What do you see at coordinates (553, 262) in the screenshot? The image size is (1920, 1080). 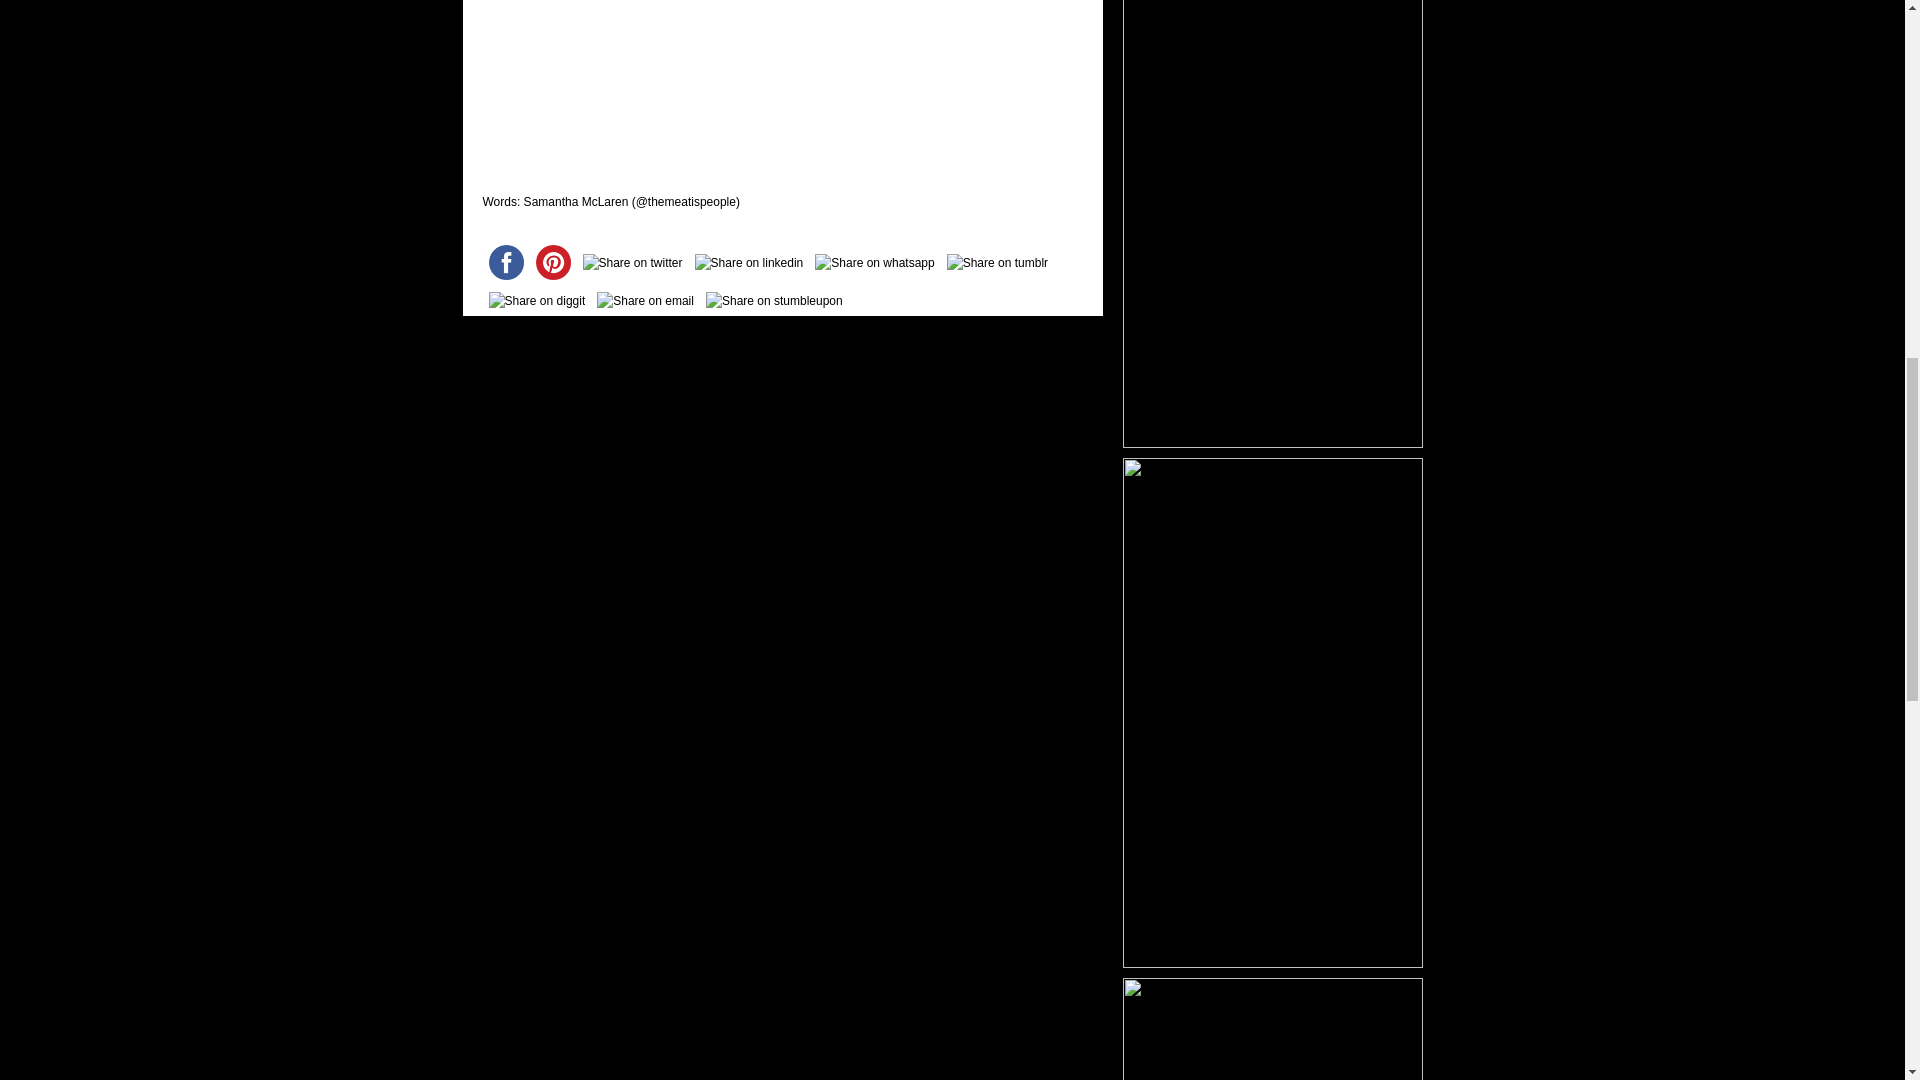 I see `pinterest` at bounding box center [553, 262].